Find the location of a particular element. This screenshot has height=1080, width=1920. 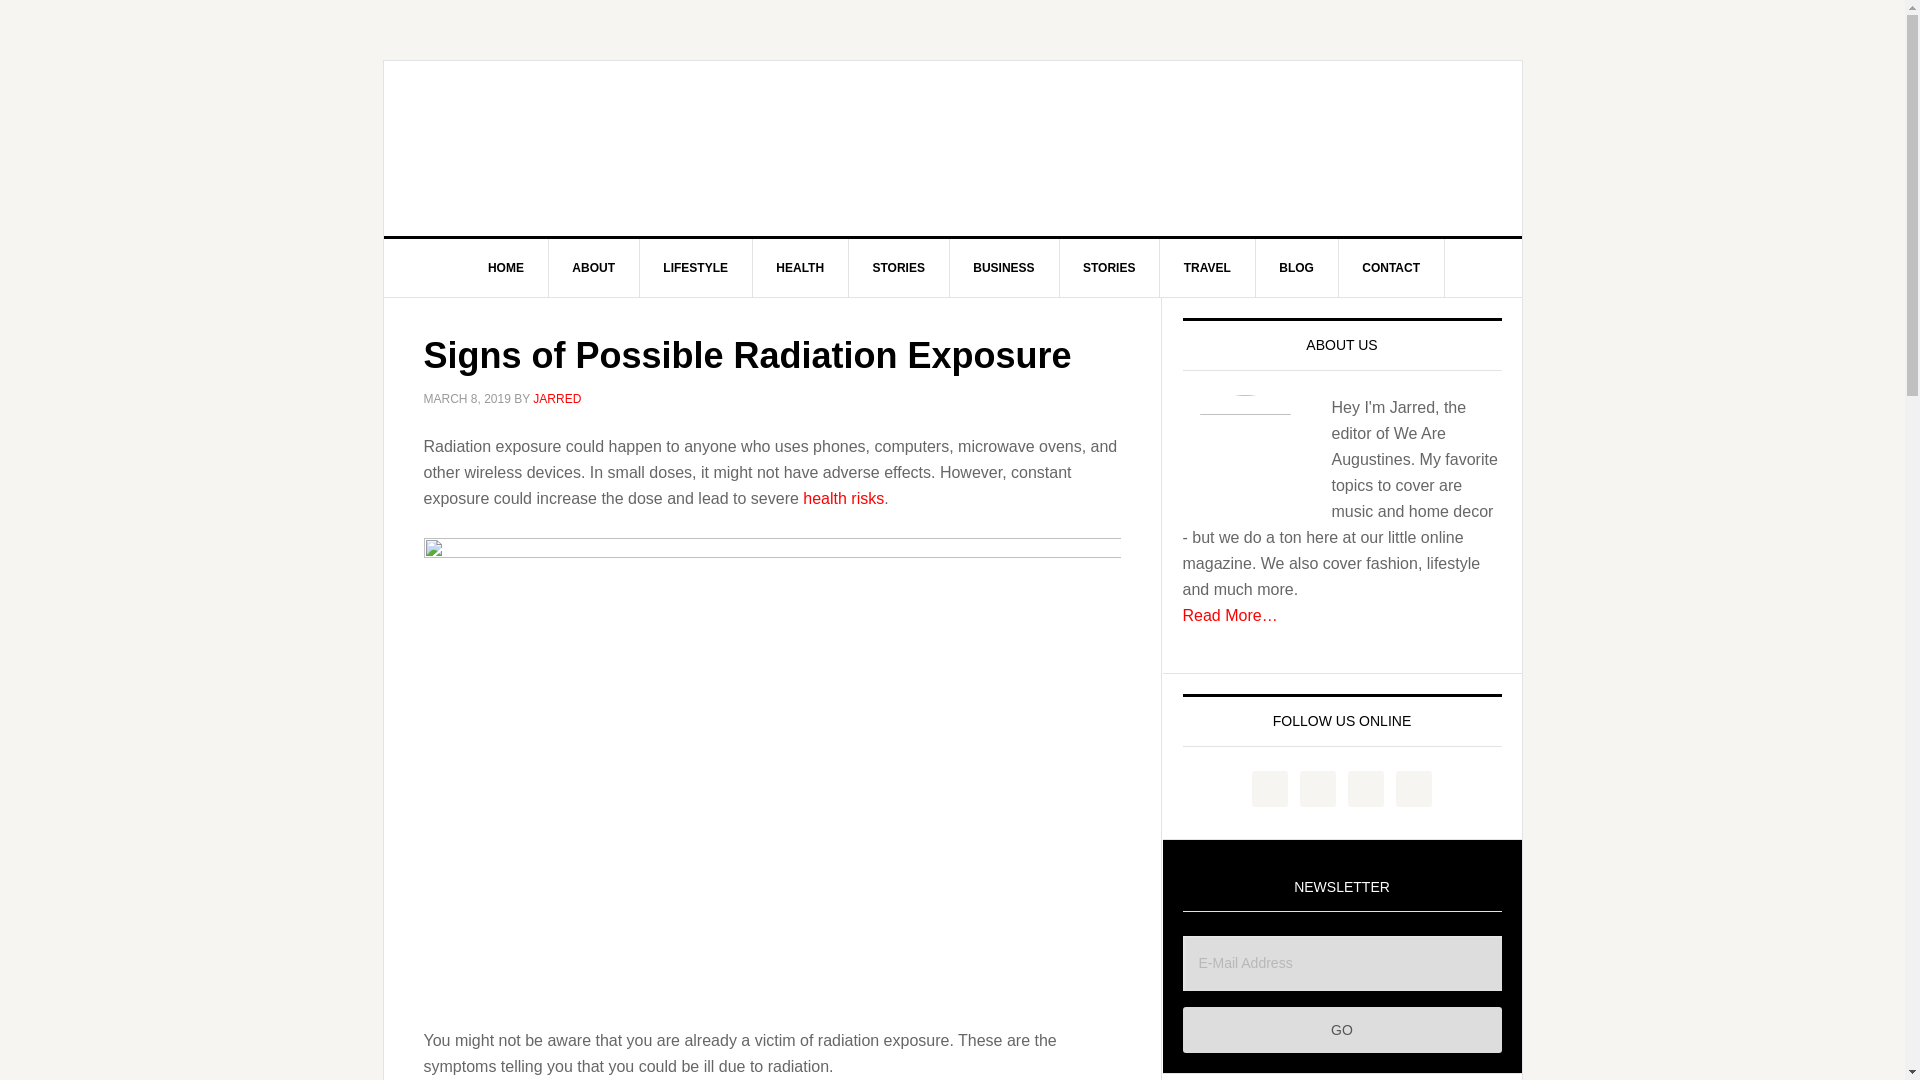

CONTACT is located at coordinates (1392, 268).